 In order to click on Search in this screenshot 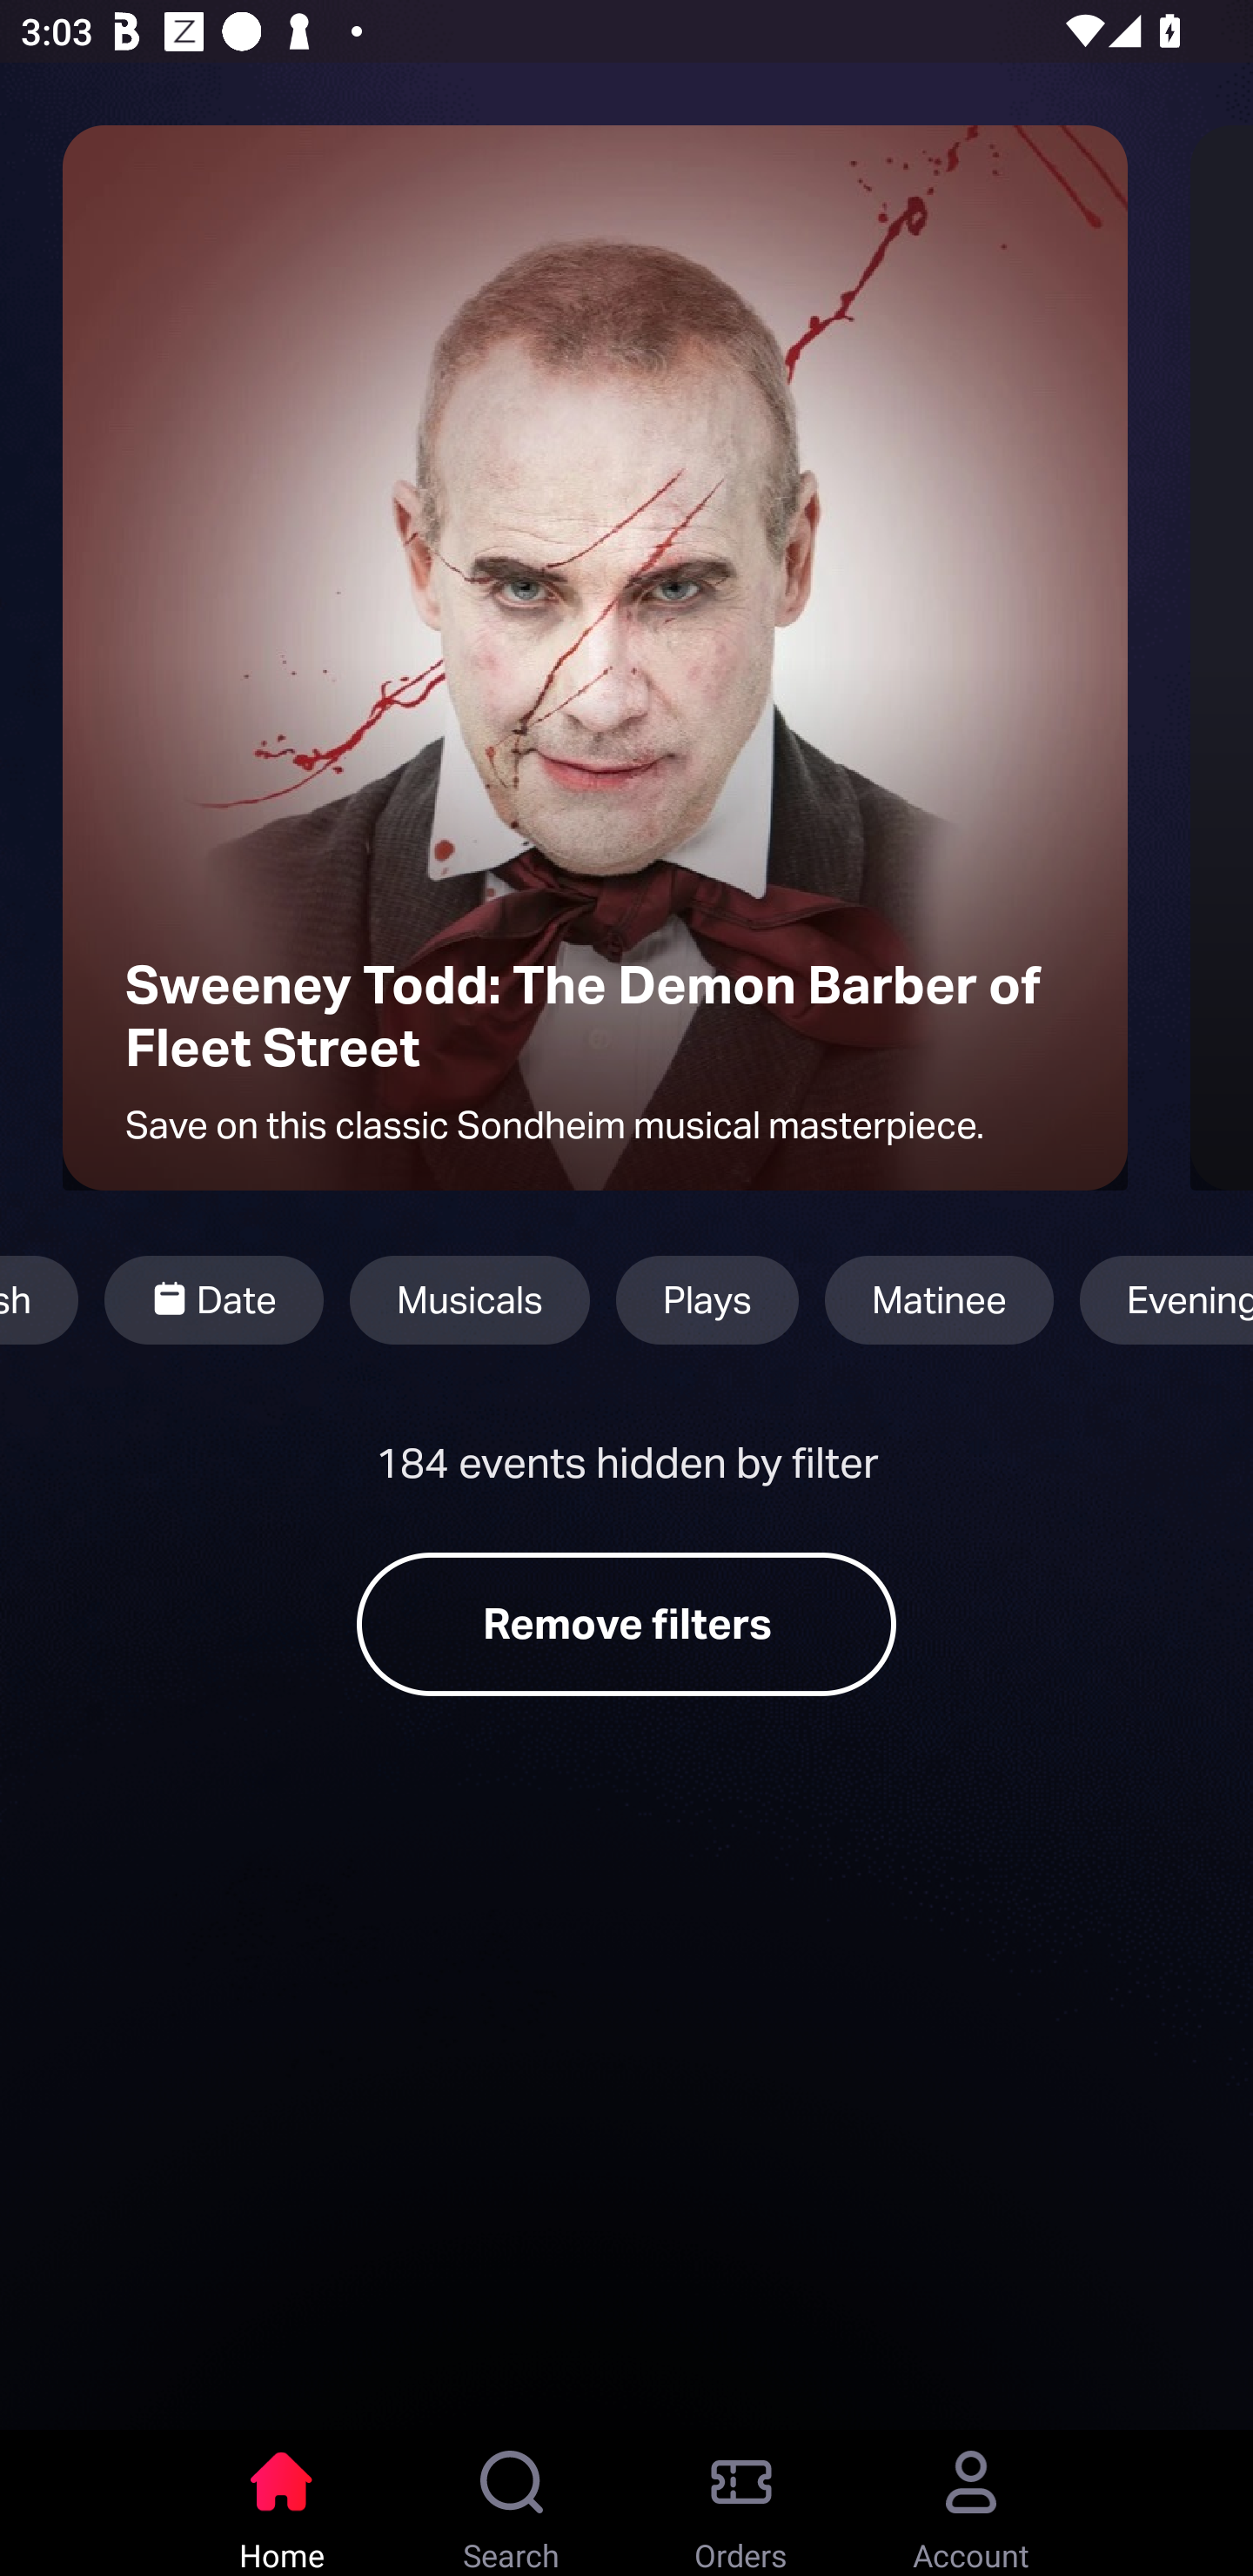, I will do `click(512, 2503)`.